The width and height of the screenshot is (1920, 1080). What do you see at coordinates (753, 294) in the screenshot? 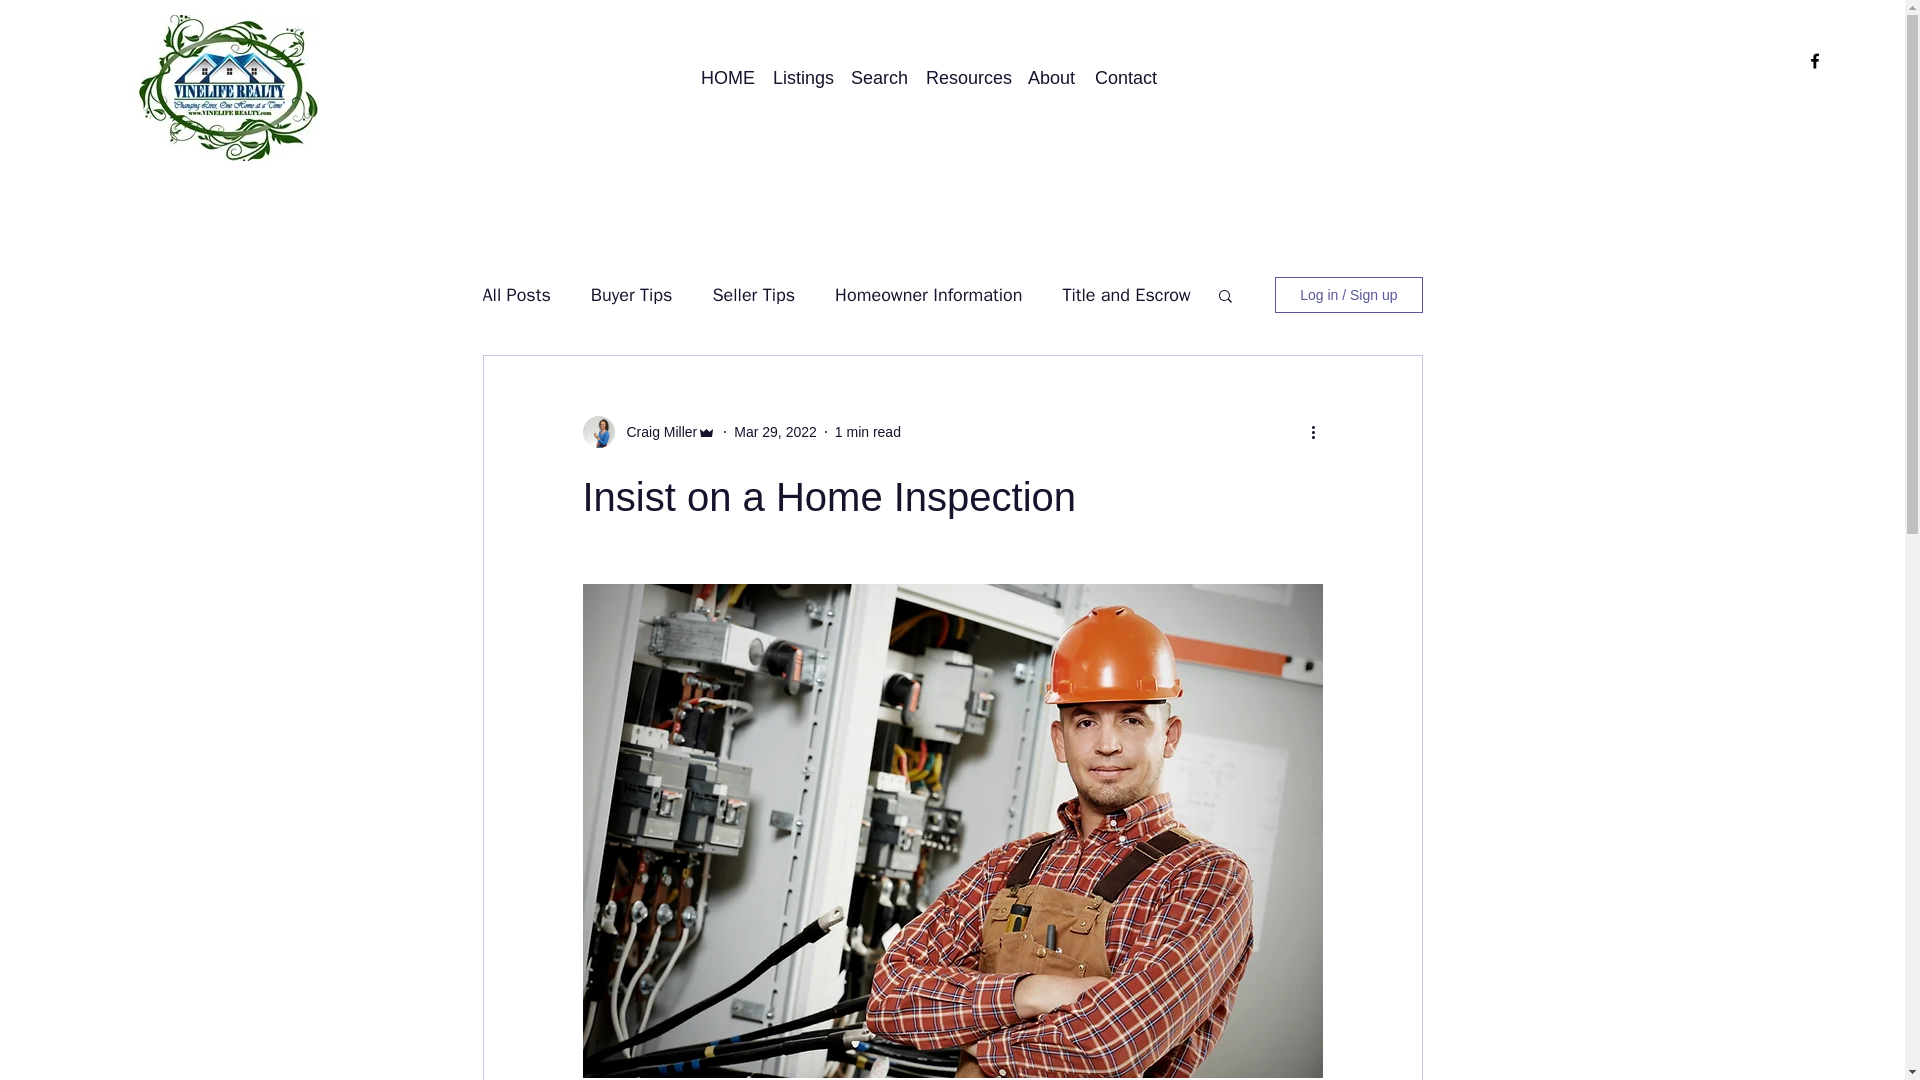
I see `Seller Tips` at bounding box center [753, 294].